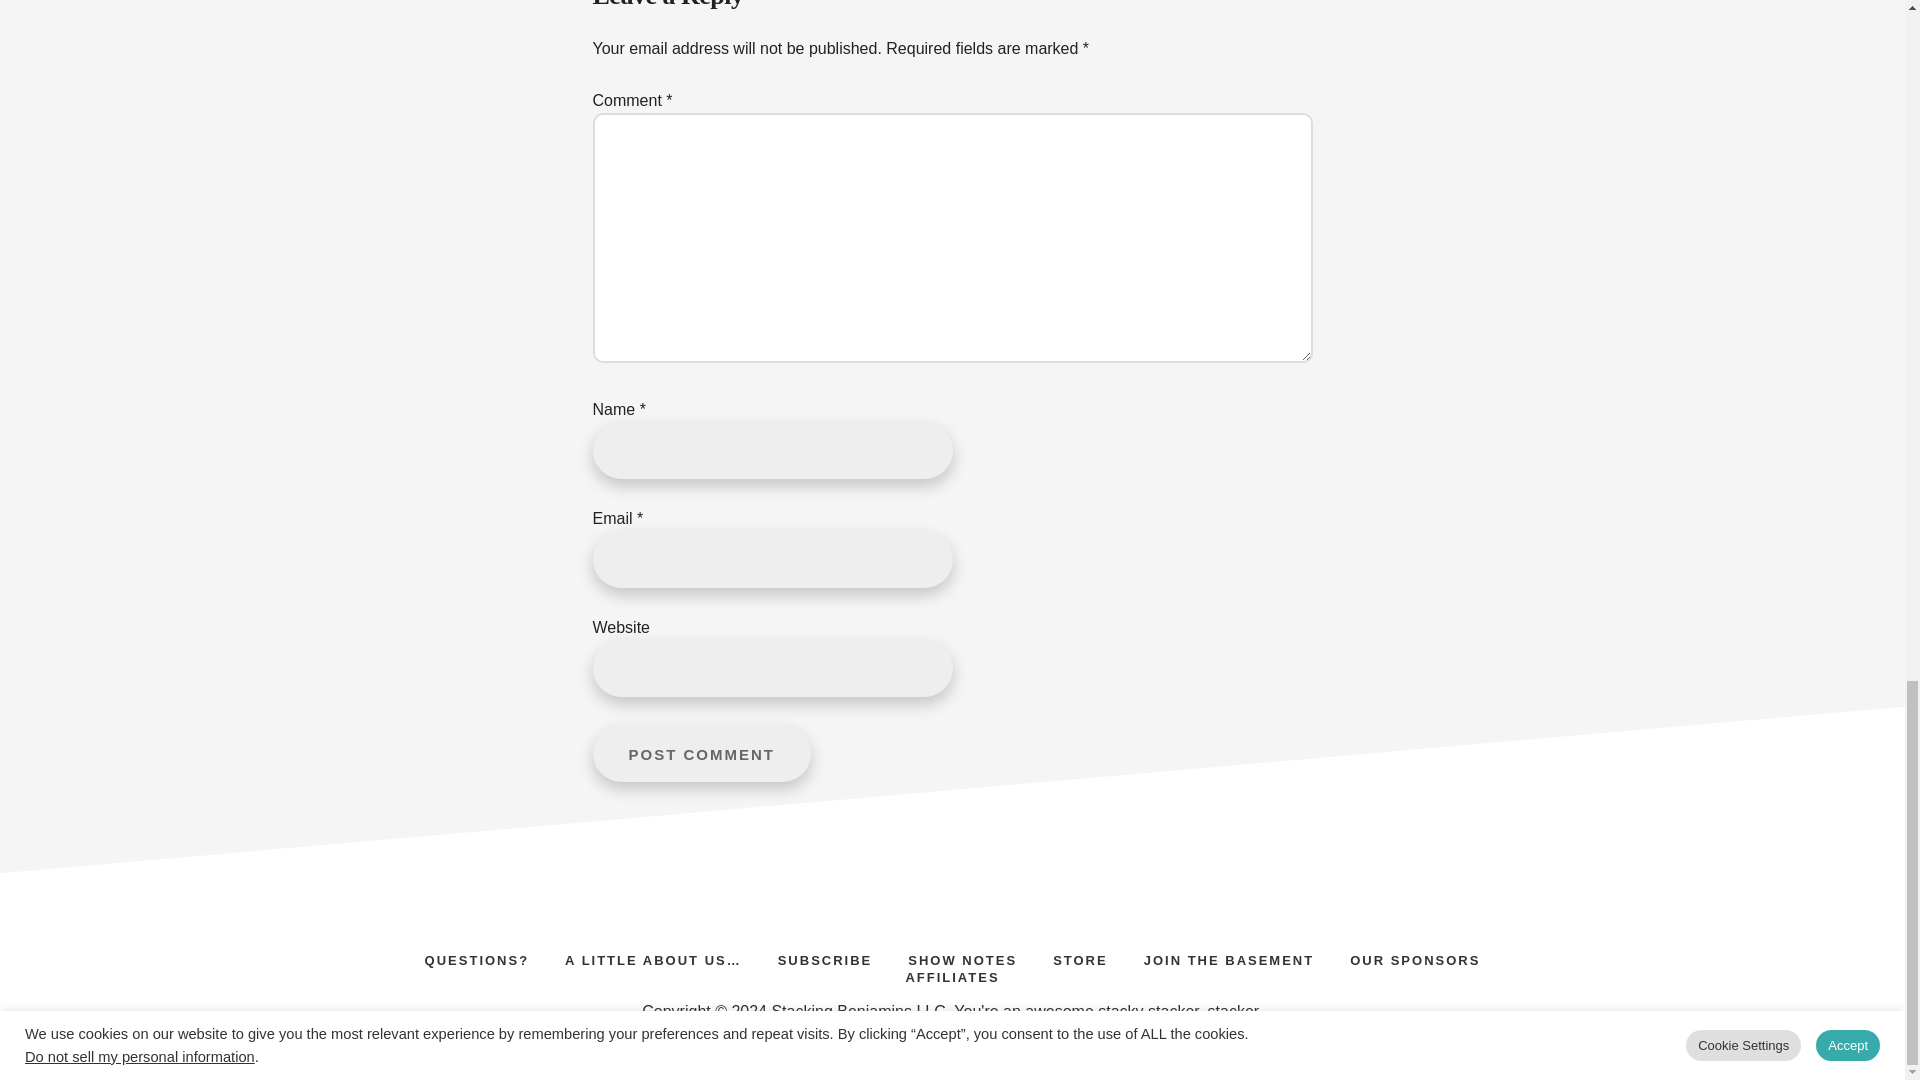 This screenshot has width=1920, height=1080. I want to click on AFFILIATES, so click(952, 974).